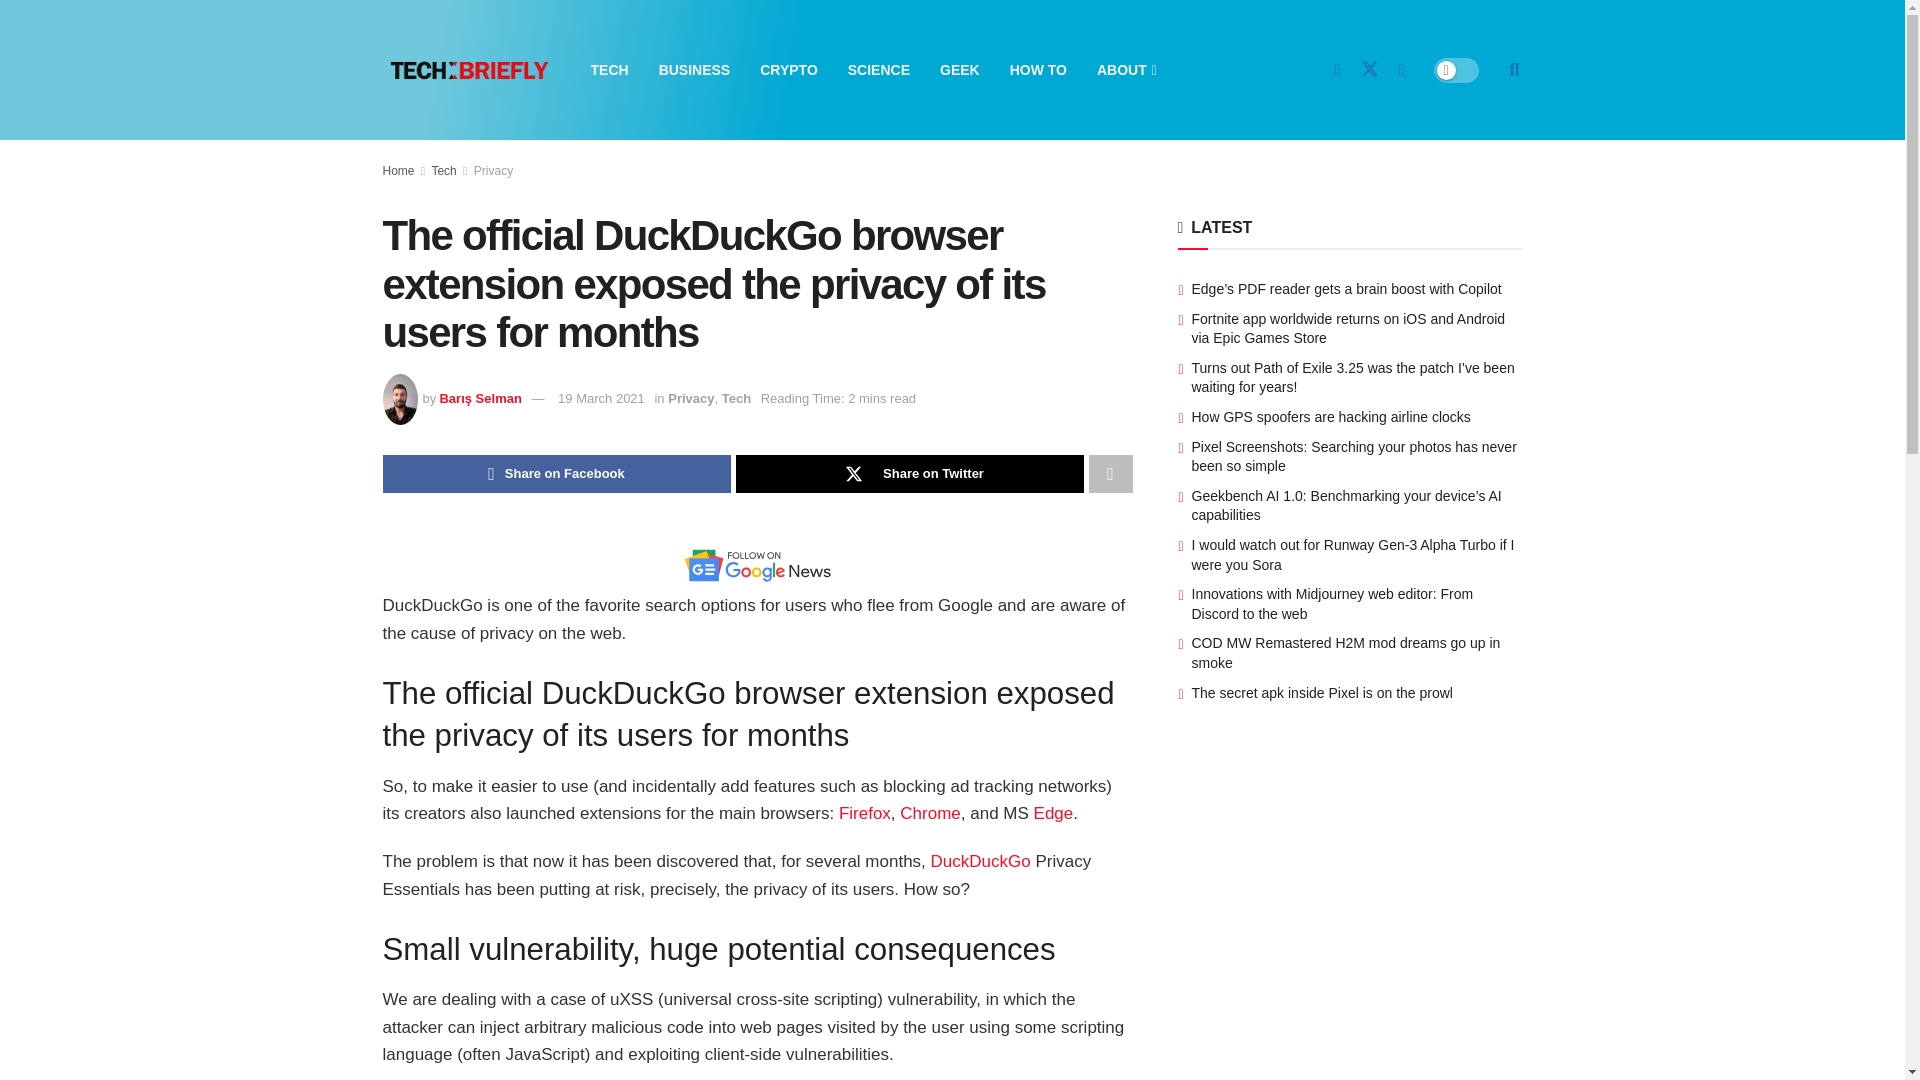  Describe the element at coordinates (694, 70) in the screenshot. I see `BUSINESS` at that location.